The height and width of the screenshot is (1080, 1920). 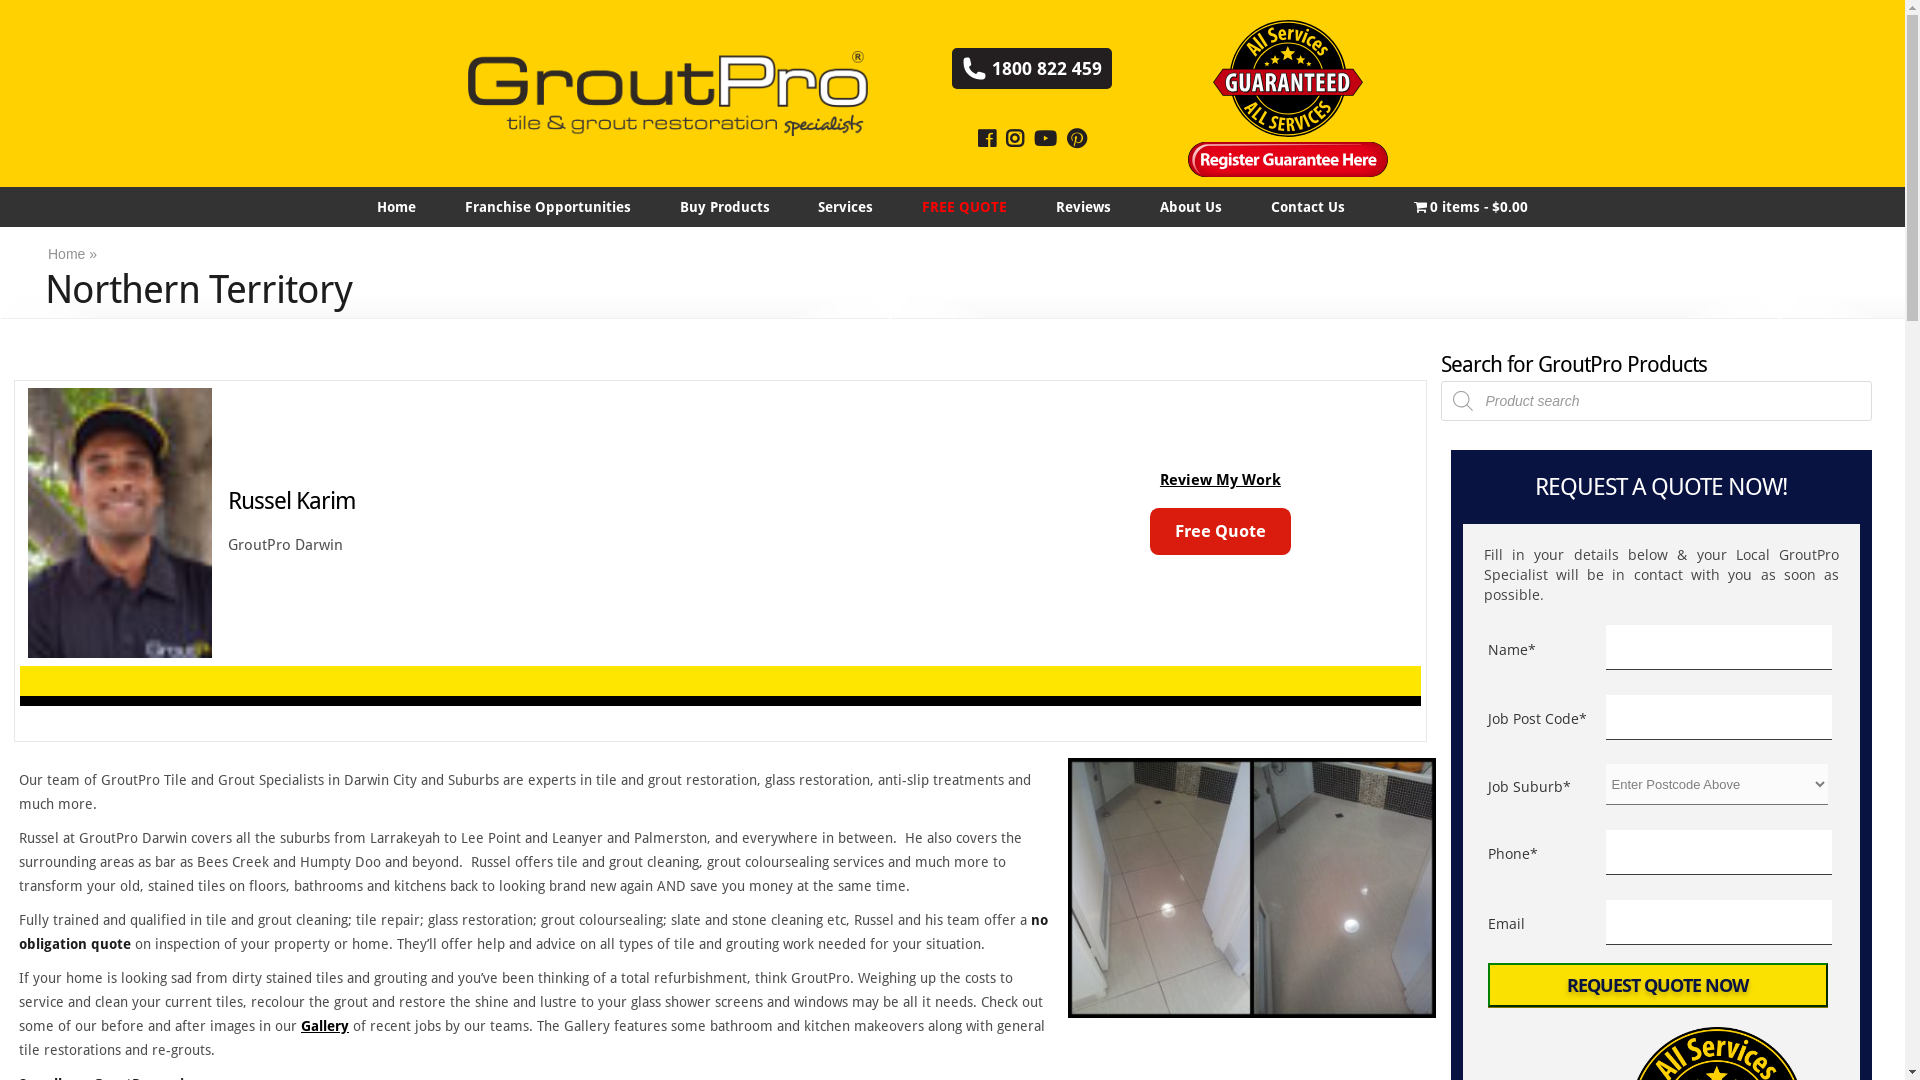 What do you see at coordinates (548, 206) in the screenshot?
I see `Franchise Opportunities` at bounding box center [548, 206].